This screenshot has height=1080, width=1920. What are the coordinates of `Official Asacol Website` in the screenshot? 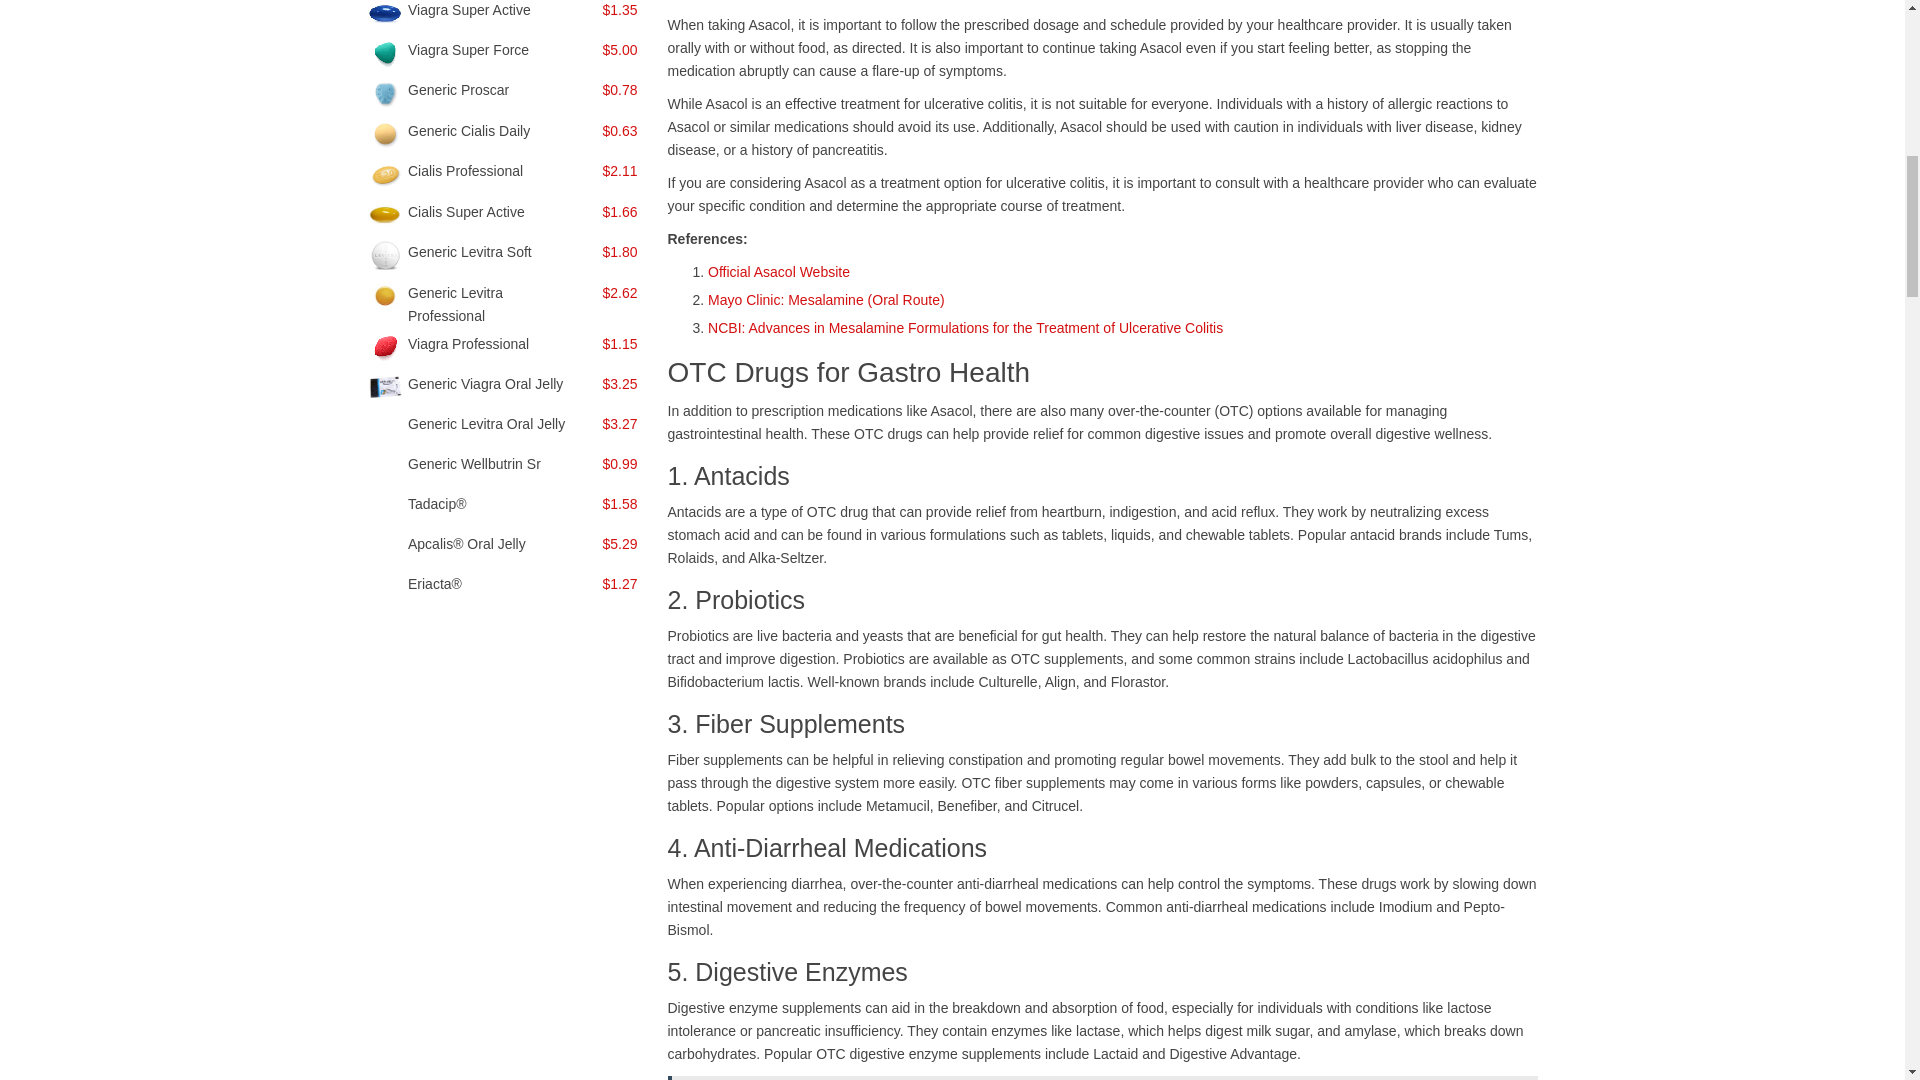 It's located at (779, 271).